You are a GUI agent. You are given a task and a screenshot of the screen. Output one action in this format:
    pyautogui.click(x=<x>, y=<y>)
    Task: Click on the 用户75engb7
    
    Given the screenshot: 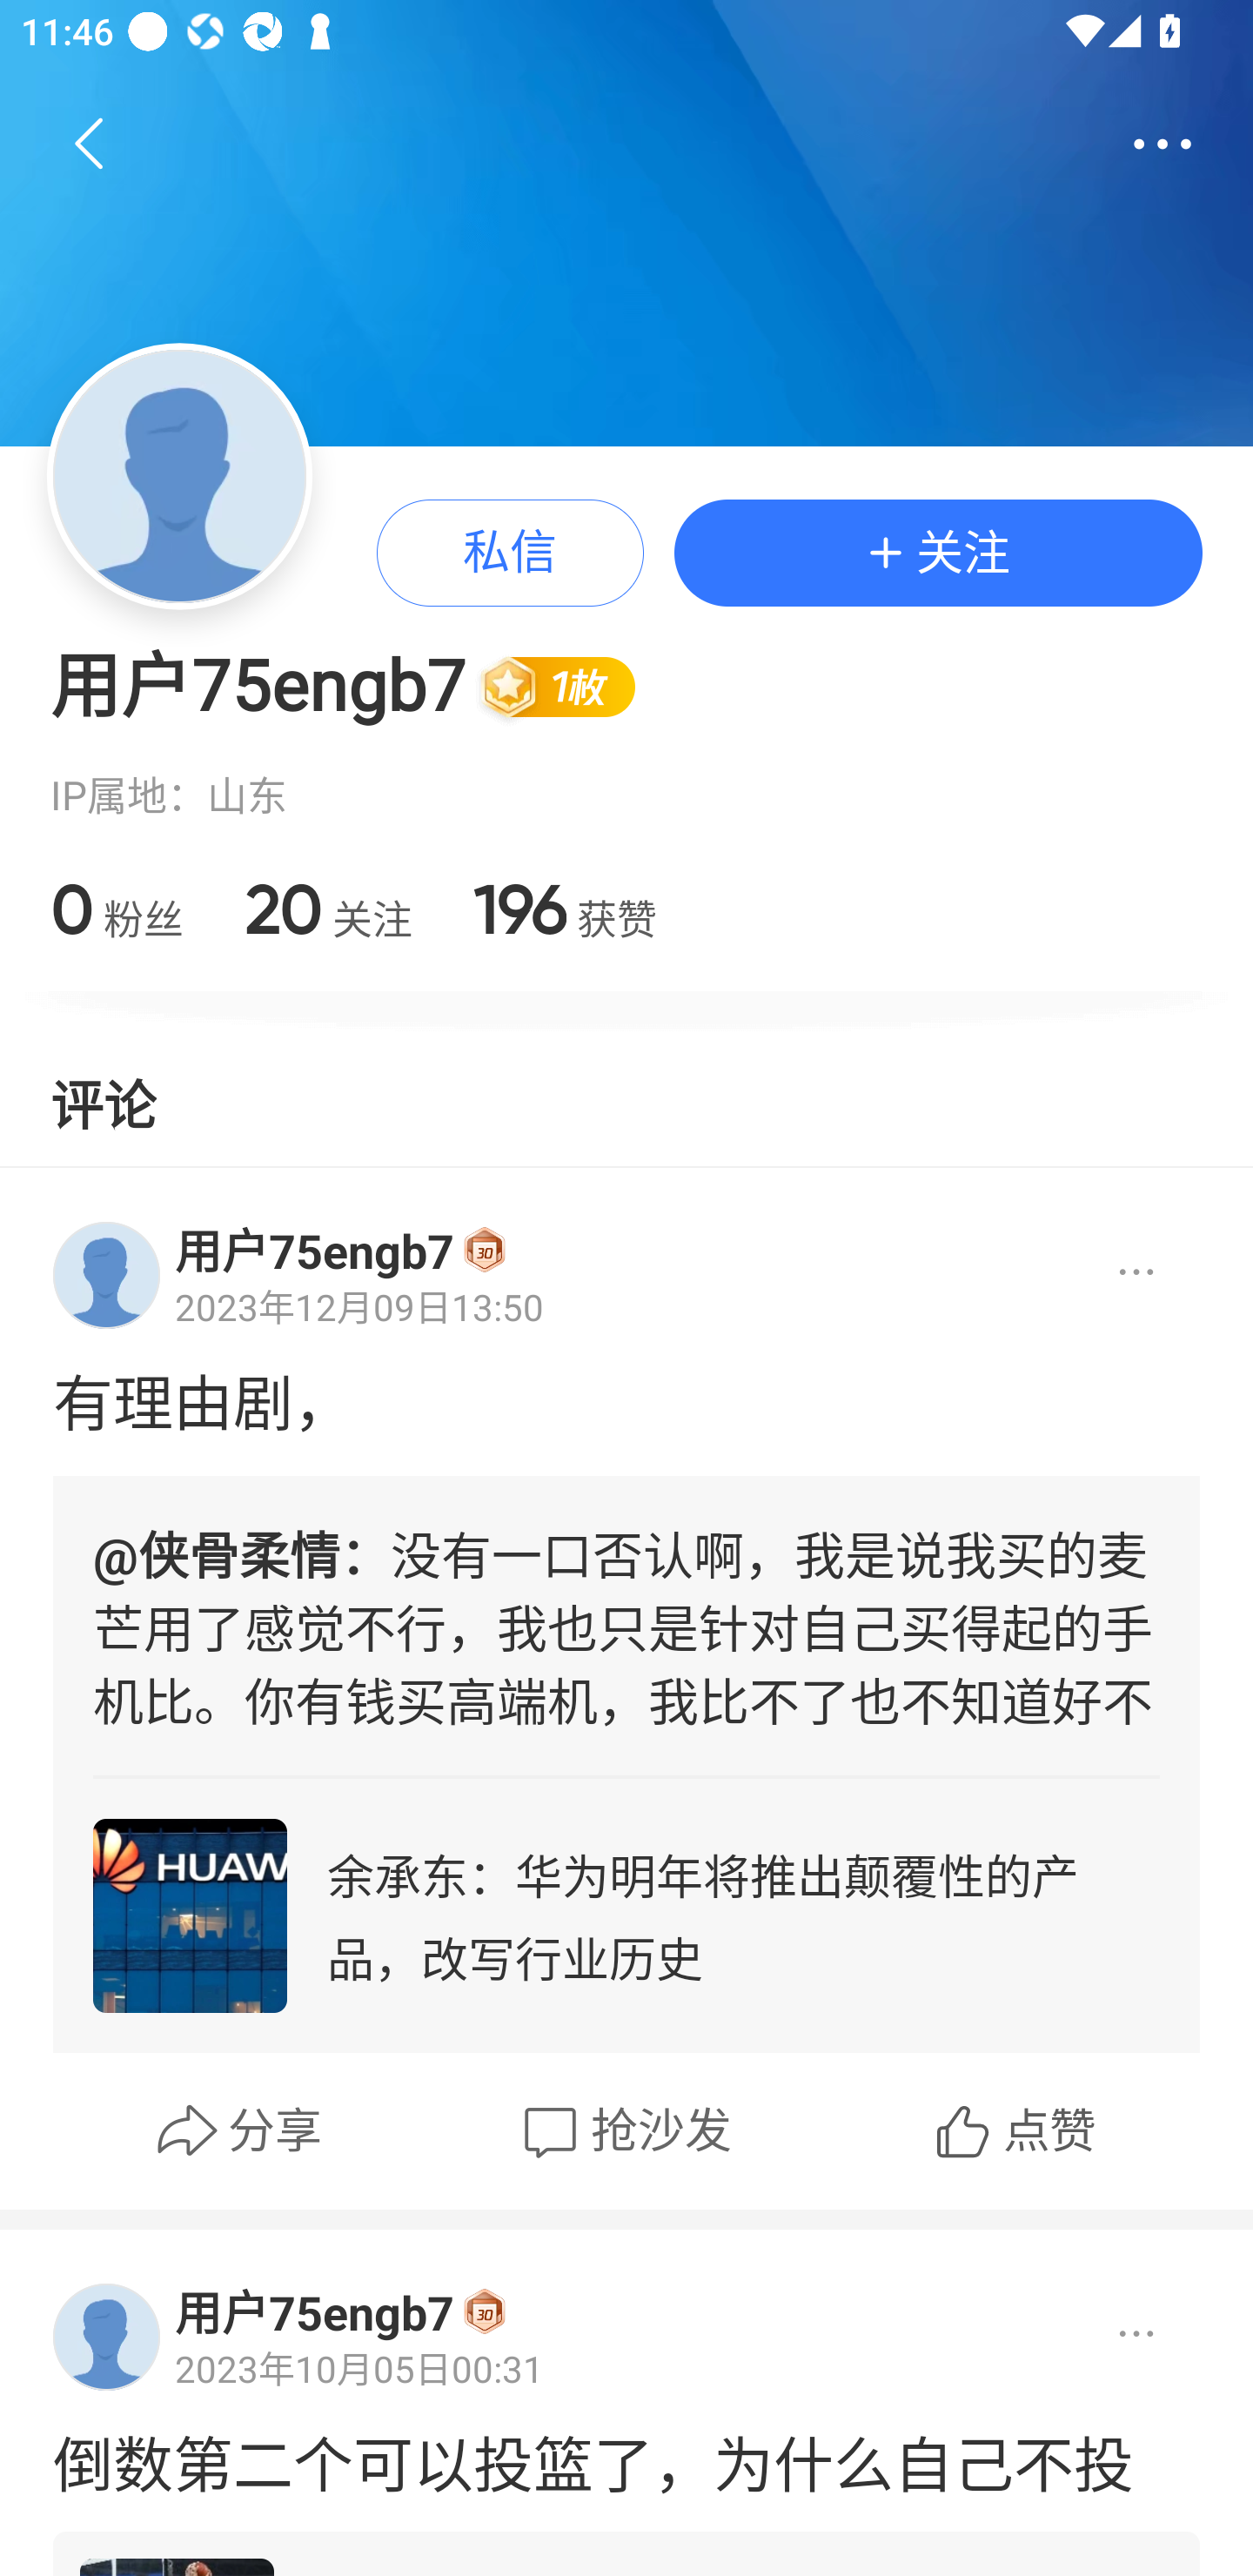 What is the action you would take?
    pyautogui.click(x=314, y=2311)
    